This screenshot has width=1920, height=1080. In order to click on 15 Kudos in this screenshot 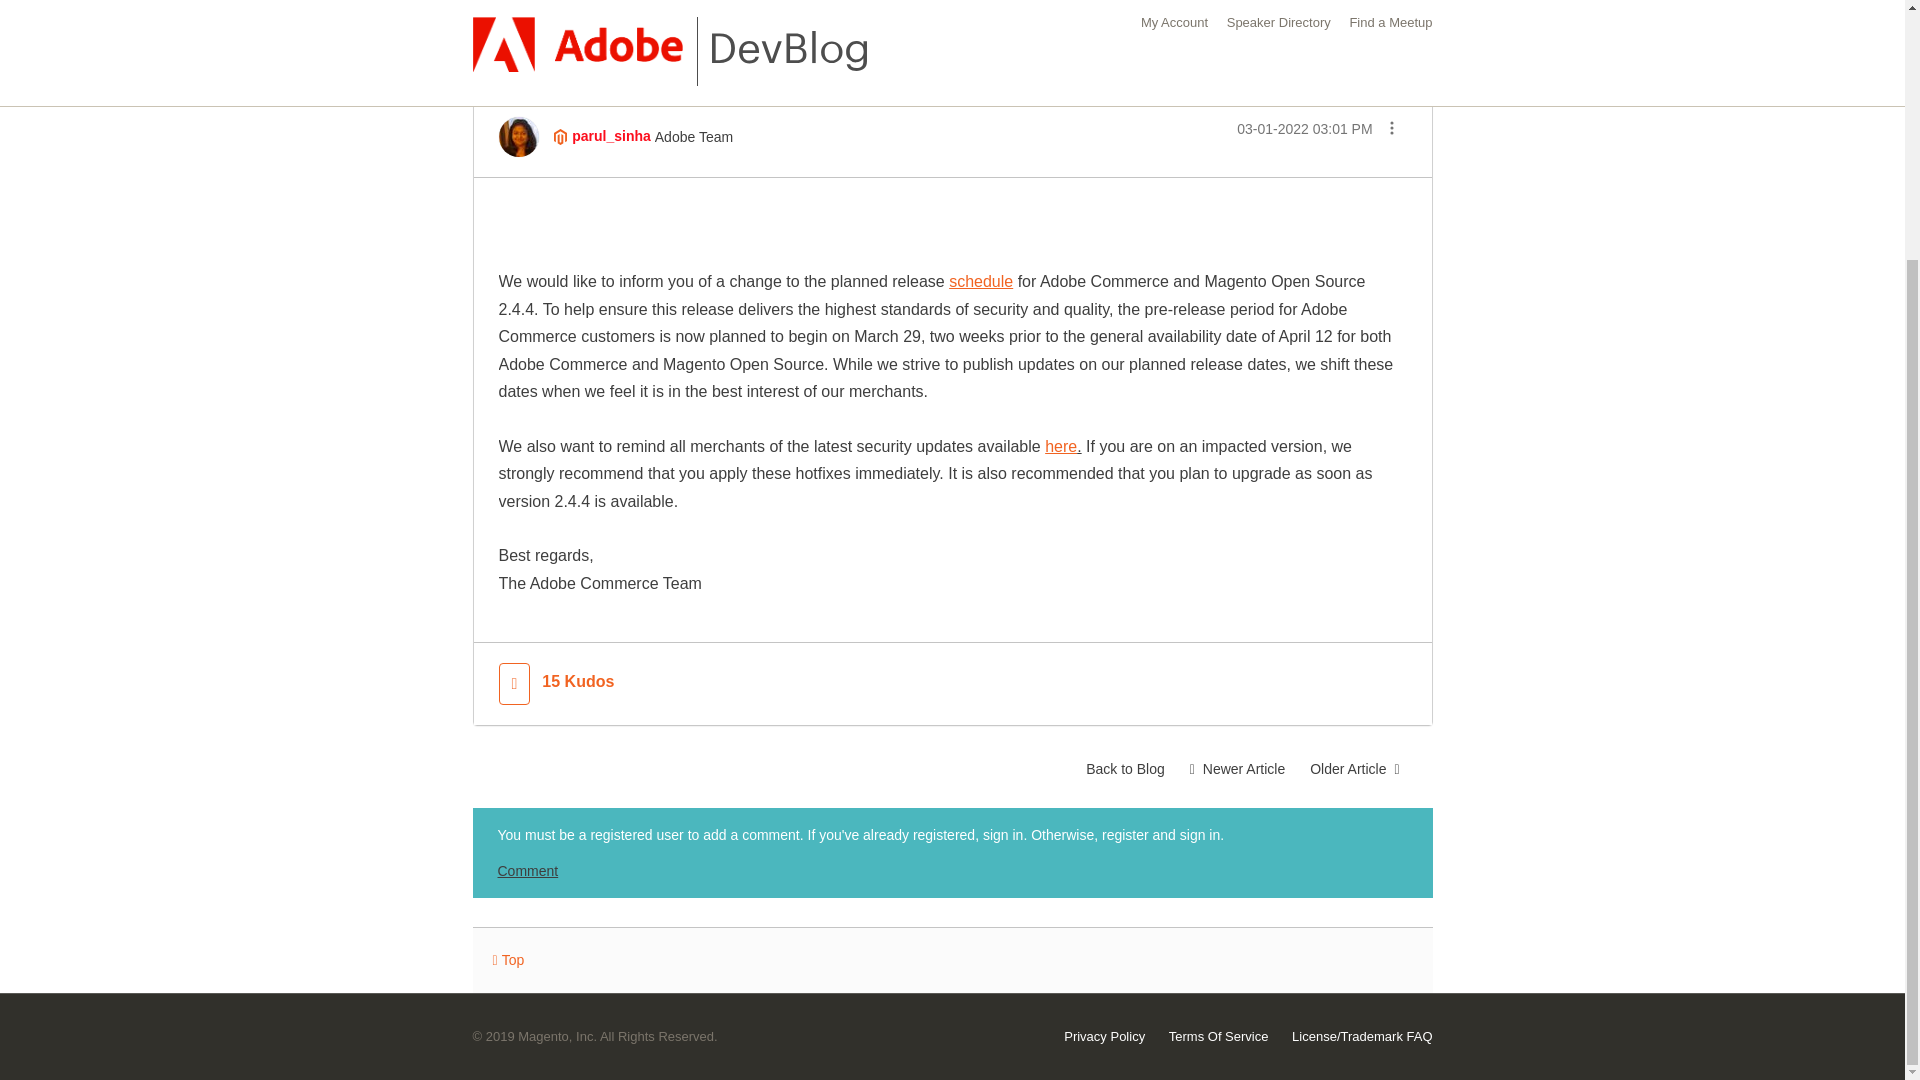, I will do `click(577, 682)`.